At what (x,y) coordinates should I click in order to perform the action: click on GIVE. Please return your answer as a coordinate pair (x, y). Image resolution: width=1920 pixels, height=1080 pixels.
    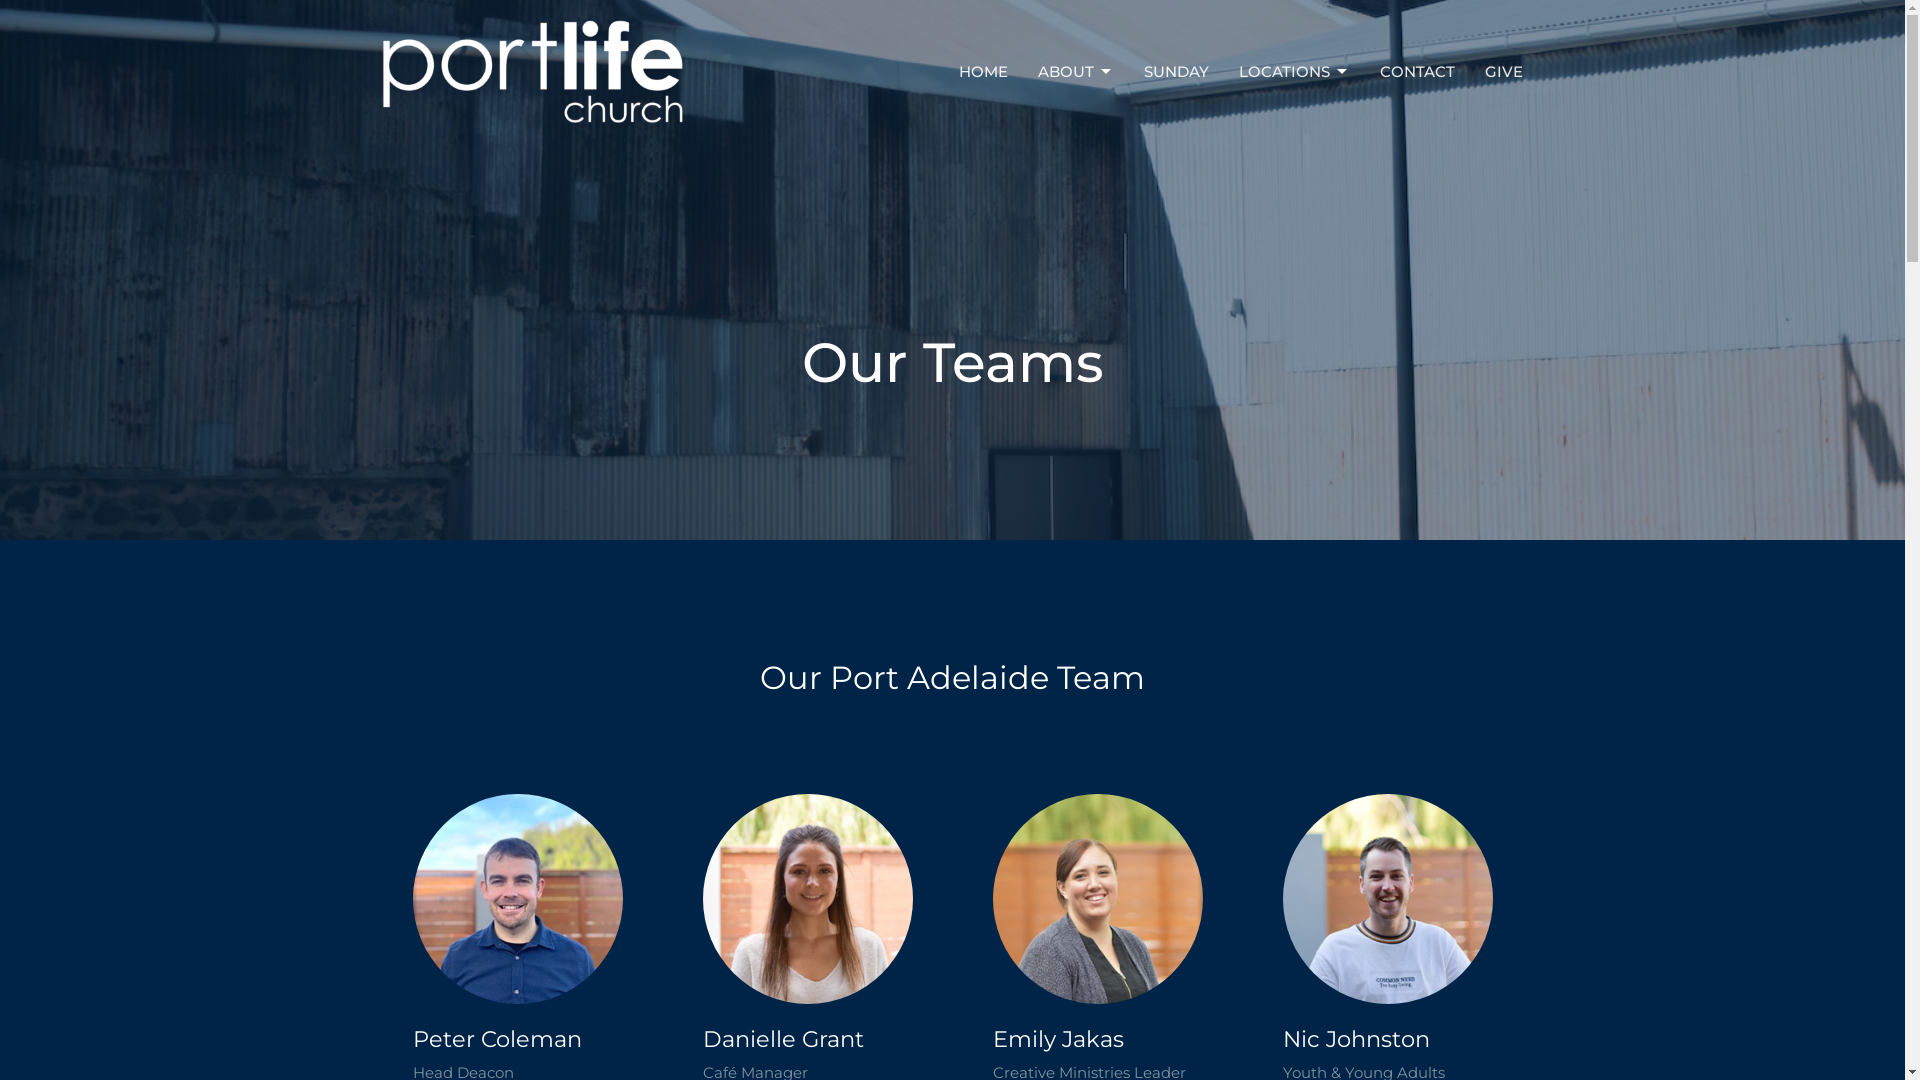
    Looking at the image, I should click on (1503, 72).